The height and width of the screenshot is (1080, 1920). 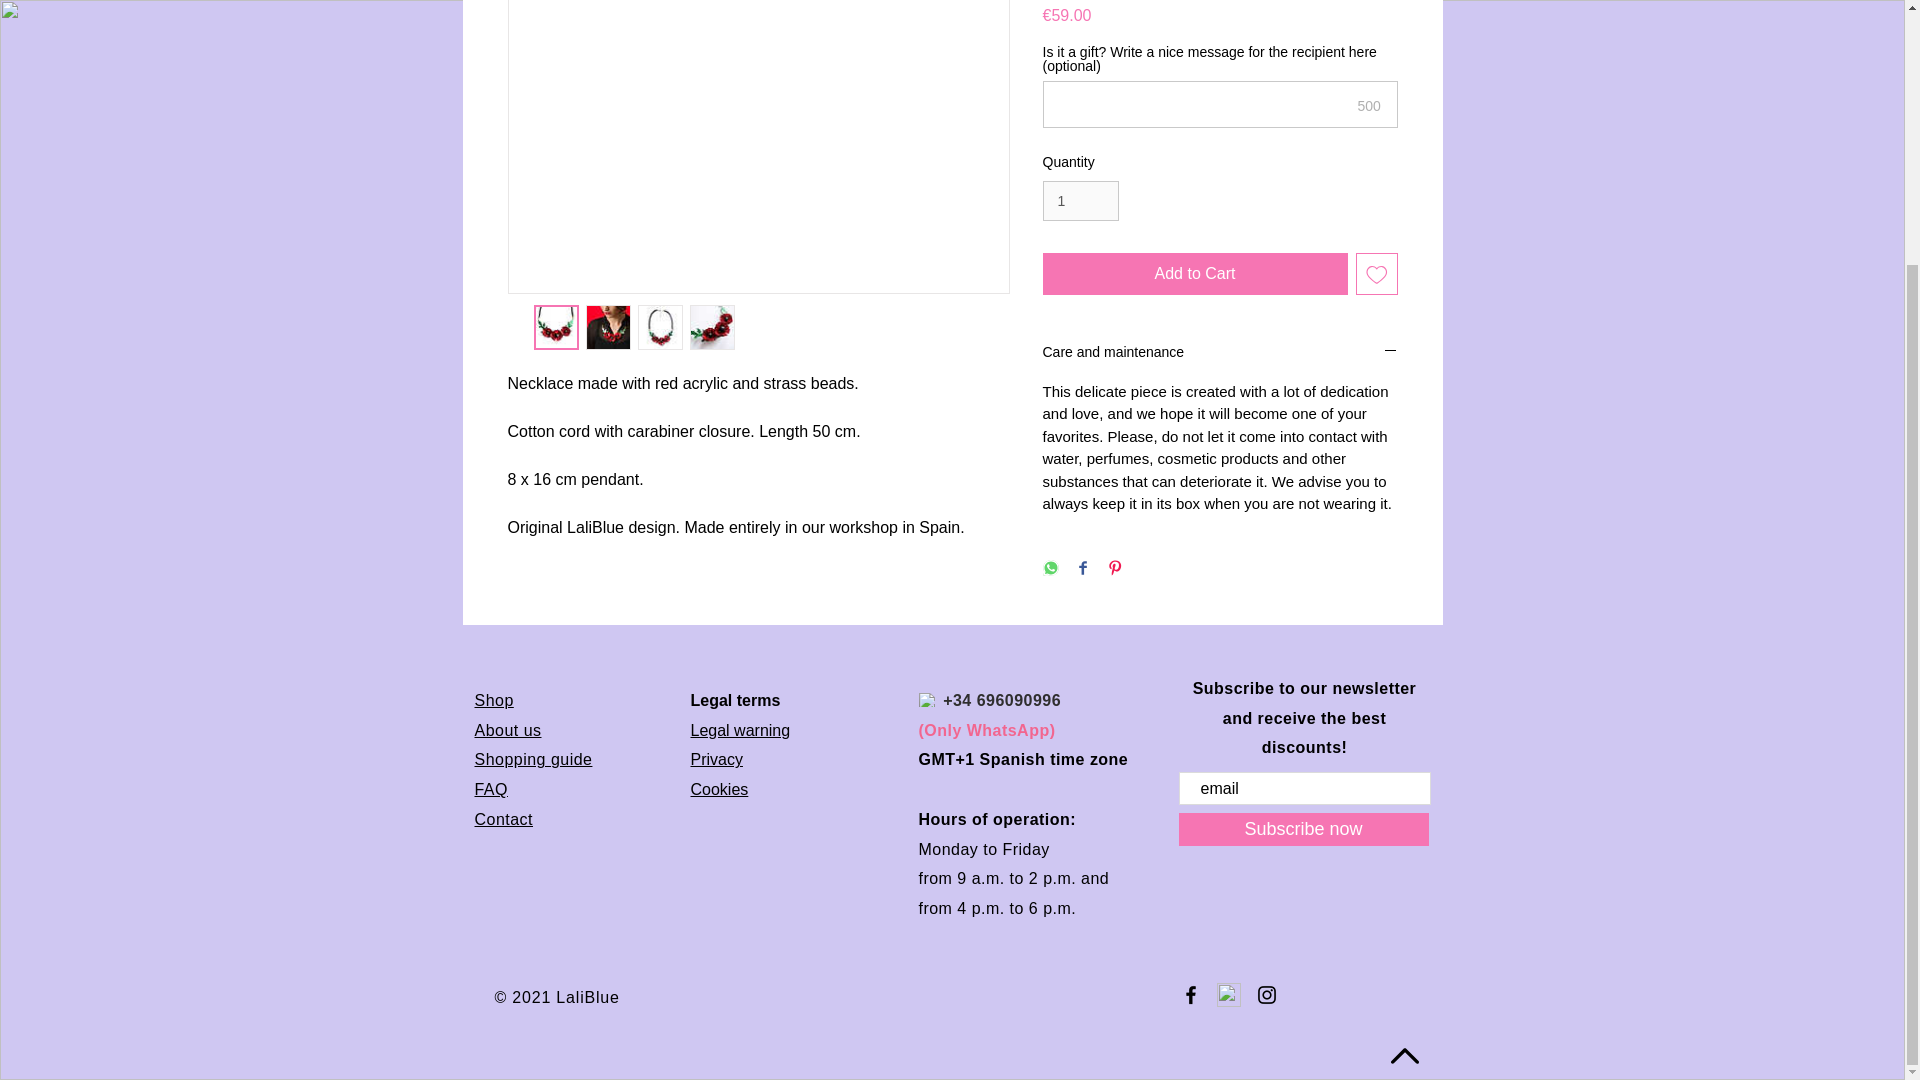 What do you see at coordinates (1220, 353) in the screenshot?
I see `Care and maintenance` at bounding box center [1220, 353].